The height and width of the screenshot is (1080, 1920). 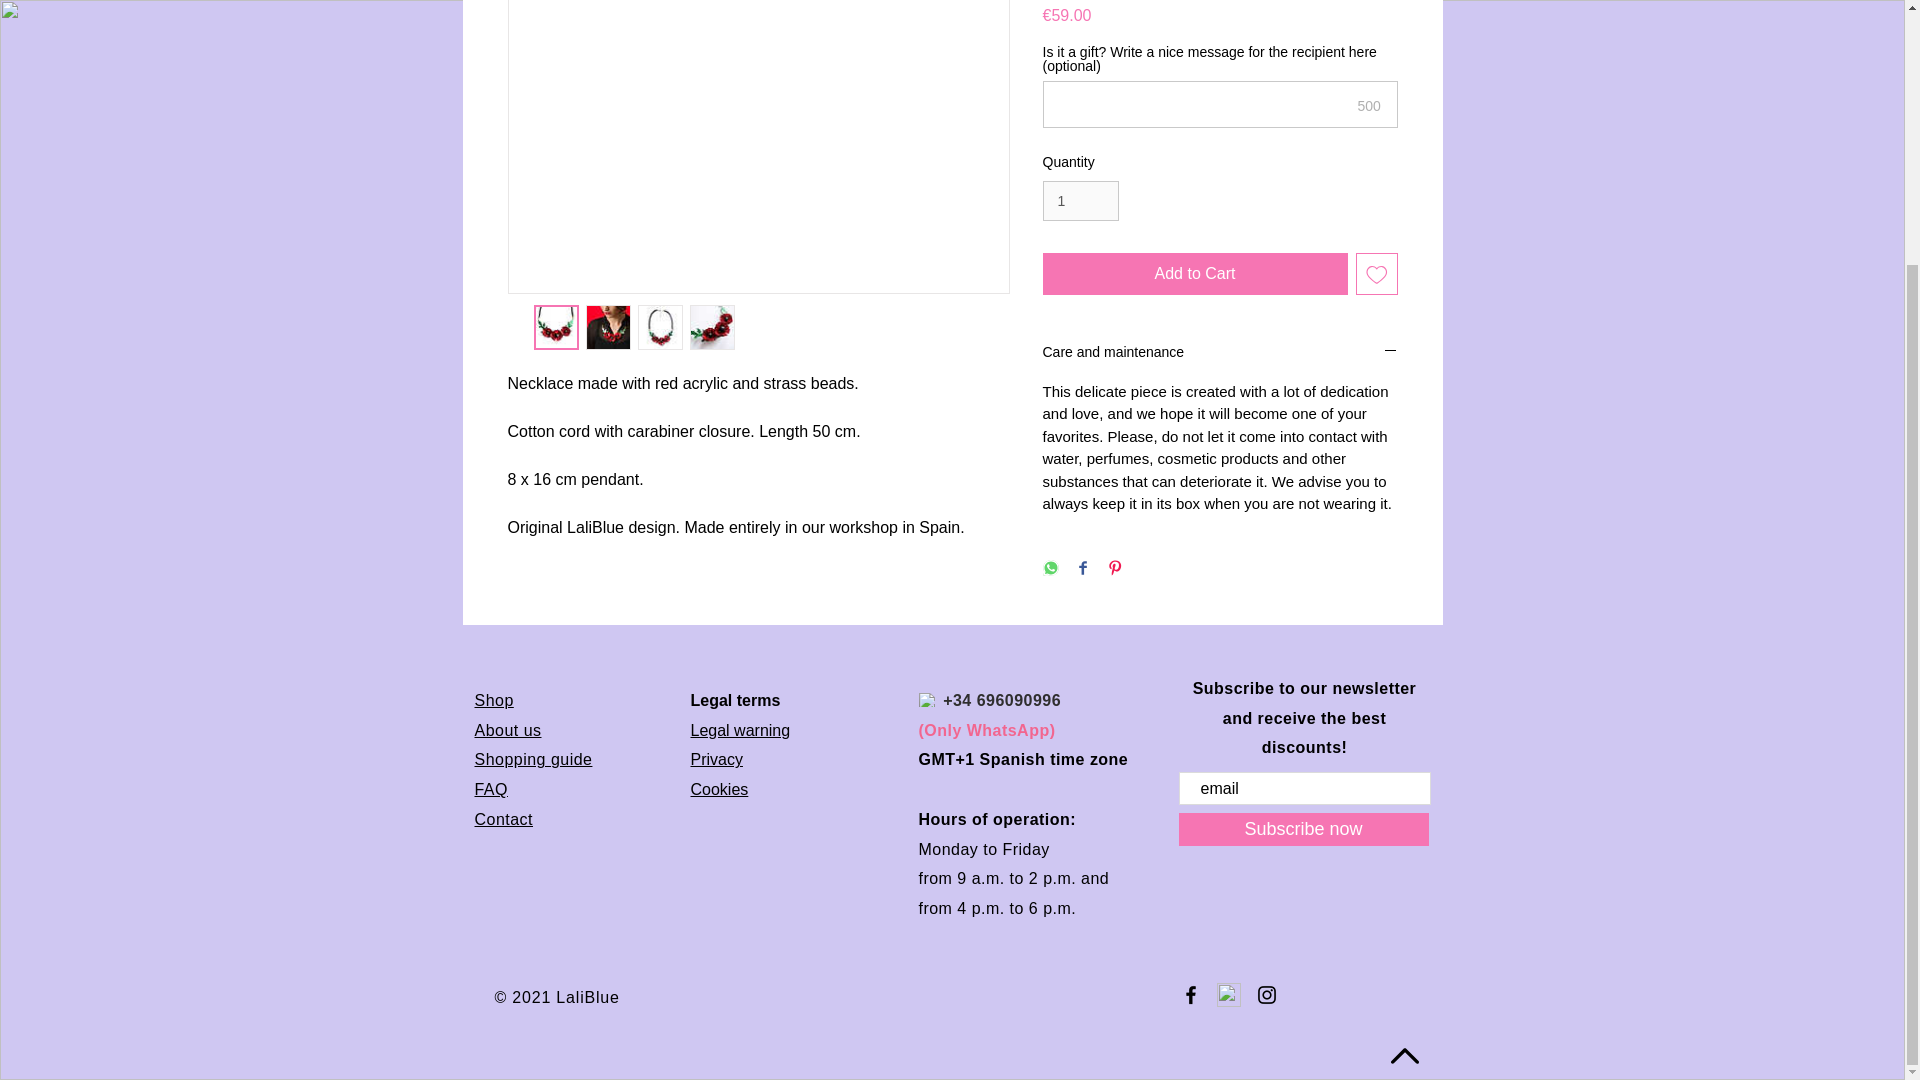 What do you see at coordinates (1220, 353) in the screenshot?
I see `Care and maintenance` at bounding box center [1220, 353].